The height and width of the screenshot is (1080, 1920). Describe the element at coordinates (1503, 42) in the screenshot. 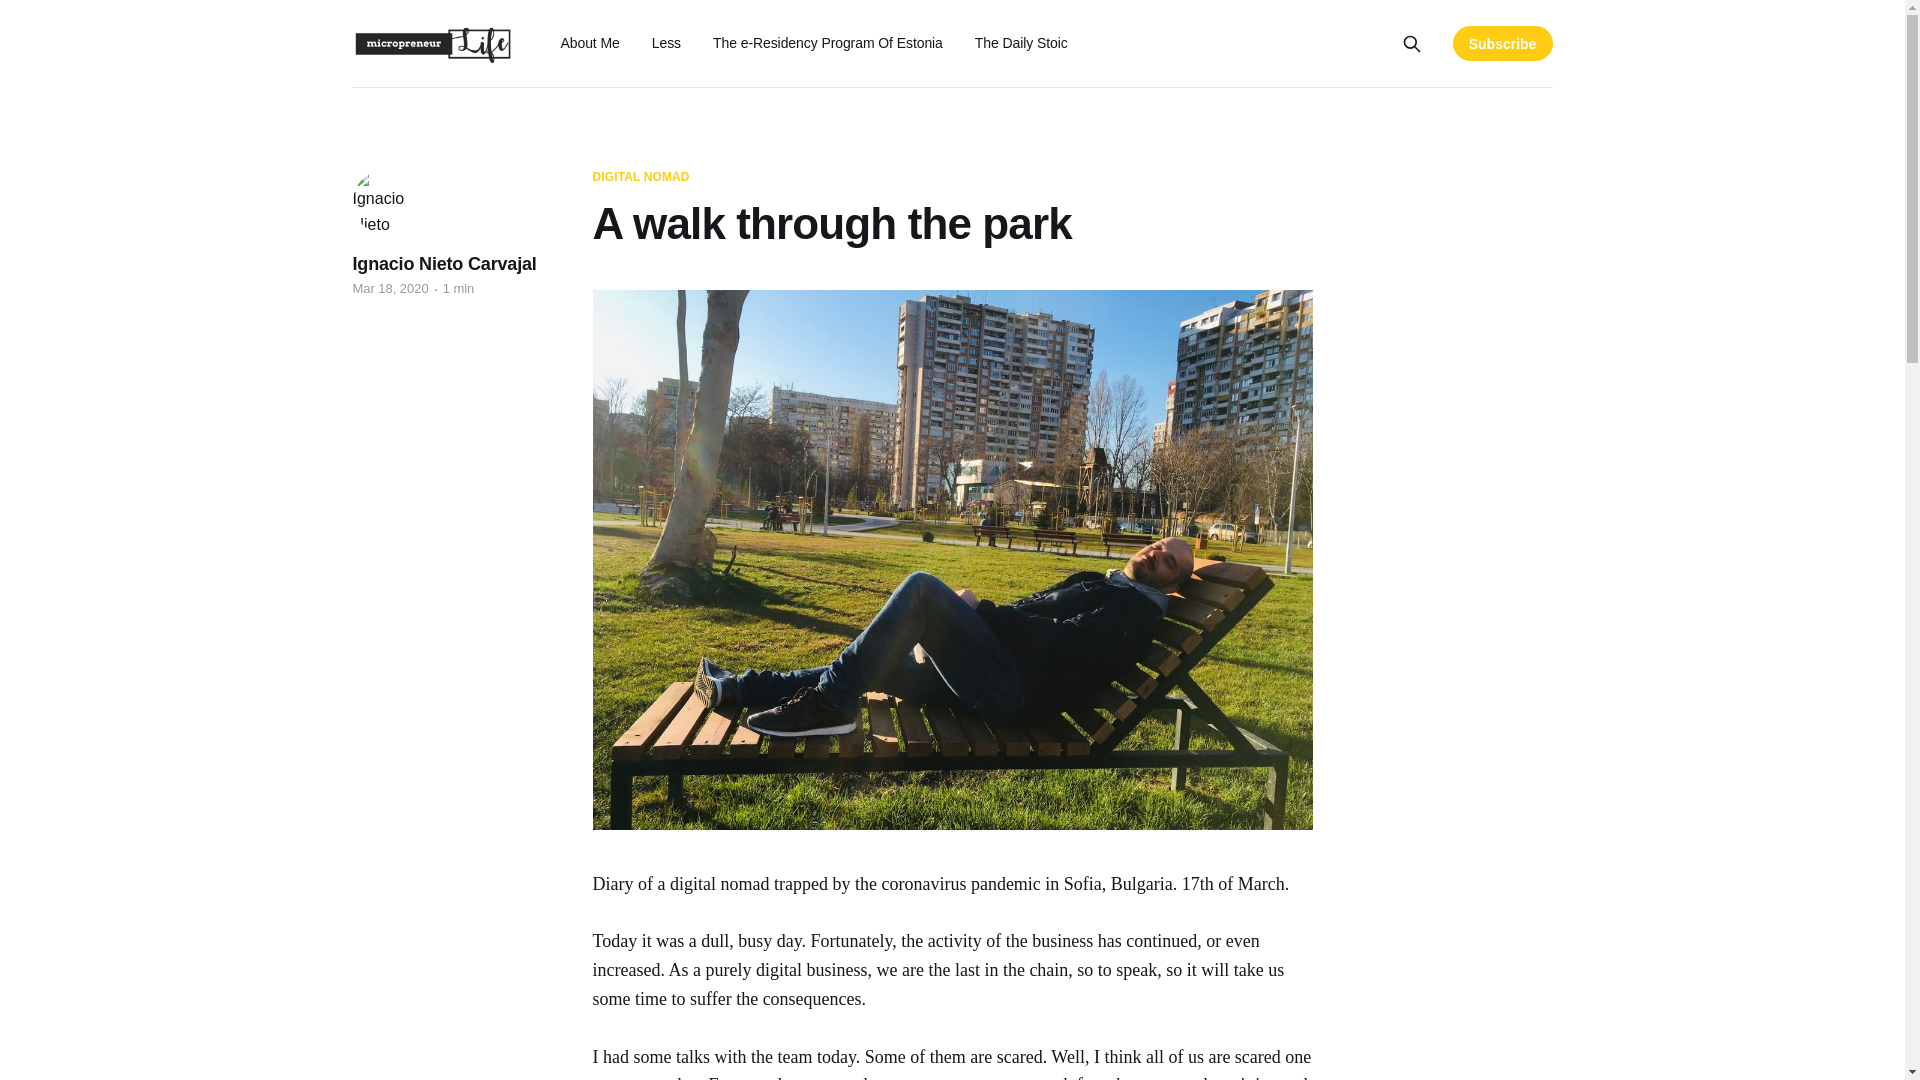

I see `Subscribe` at that location.